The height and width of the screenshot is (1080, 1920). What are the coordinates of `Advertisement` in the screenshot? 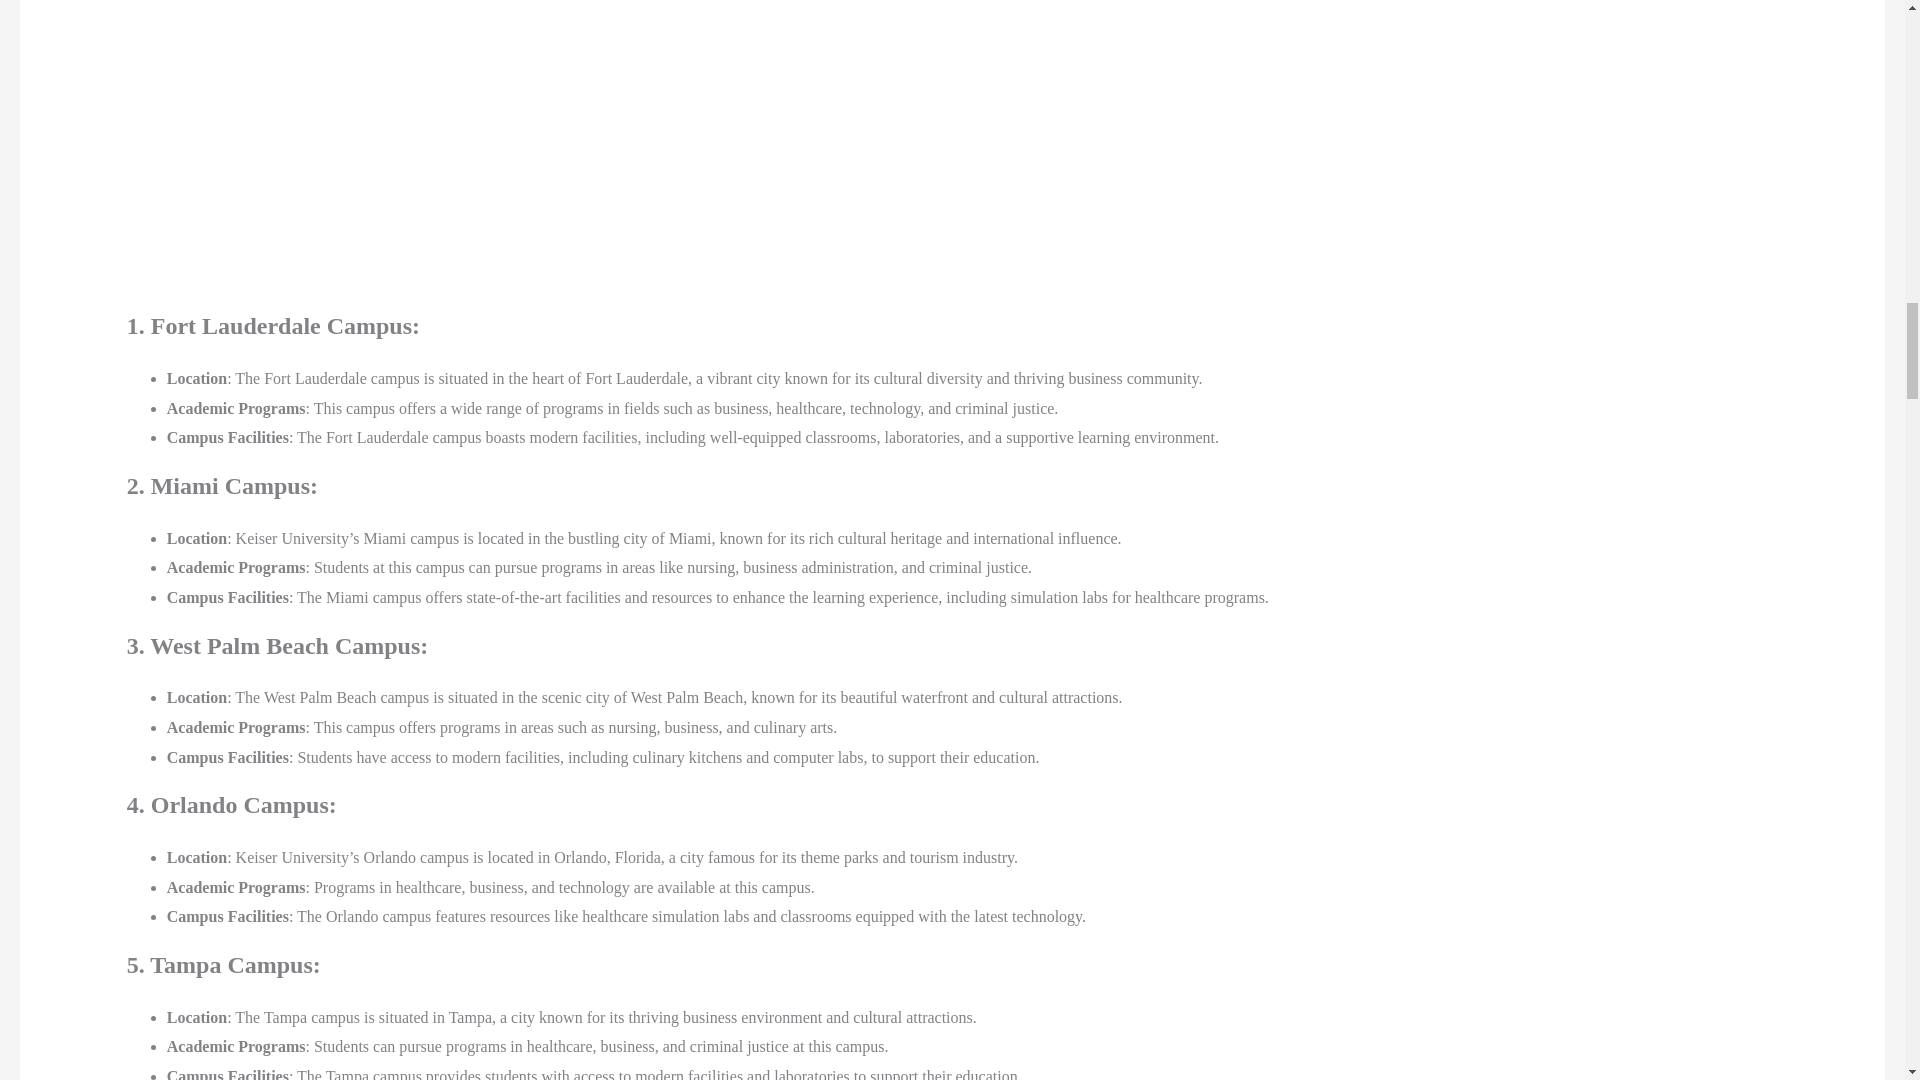 It's located at (310, 156).